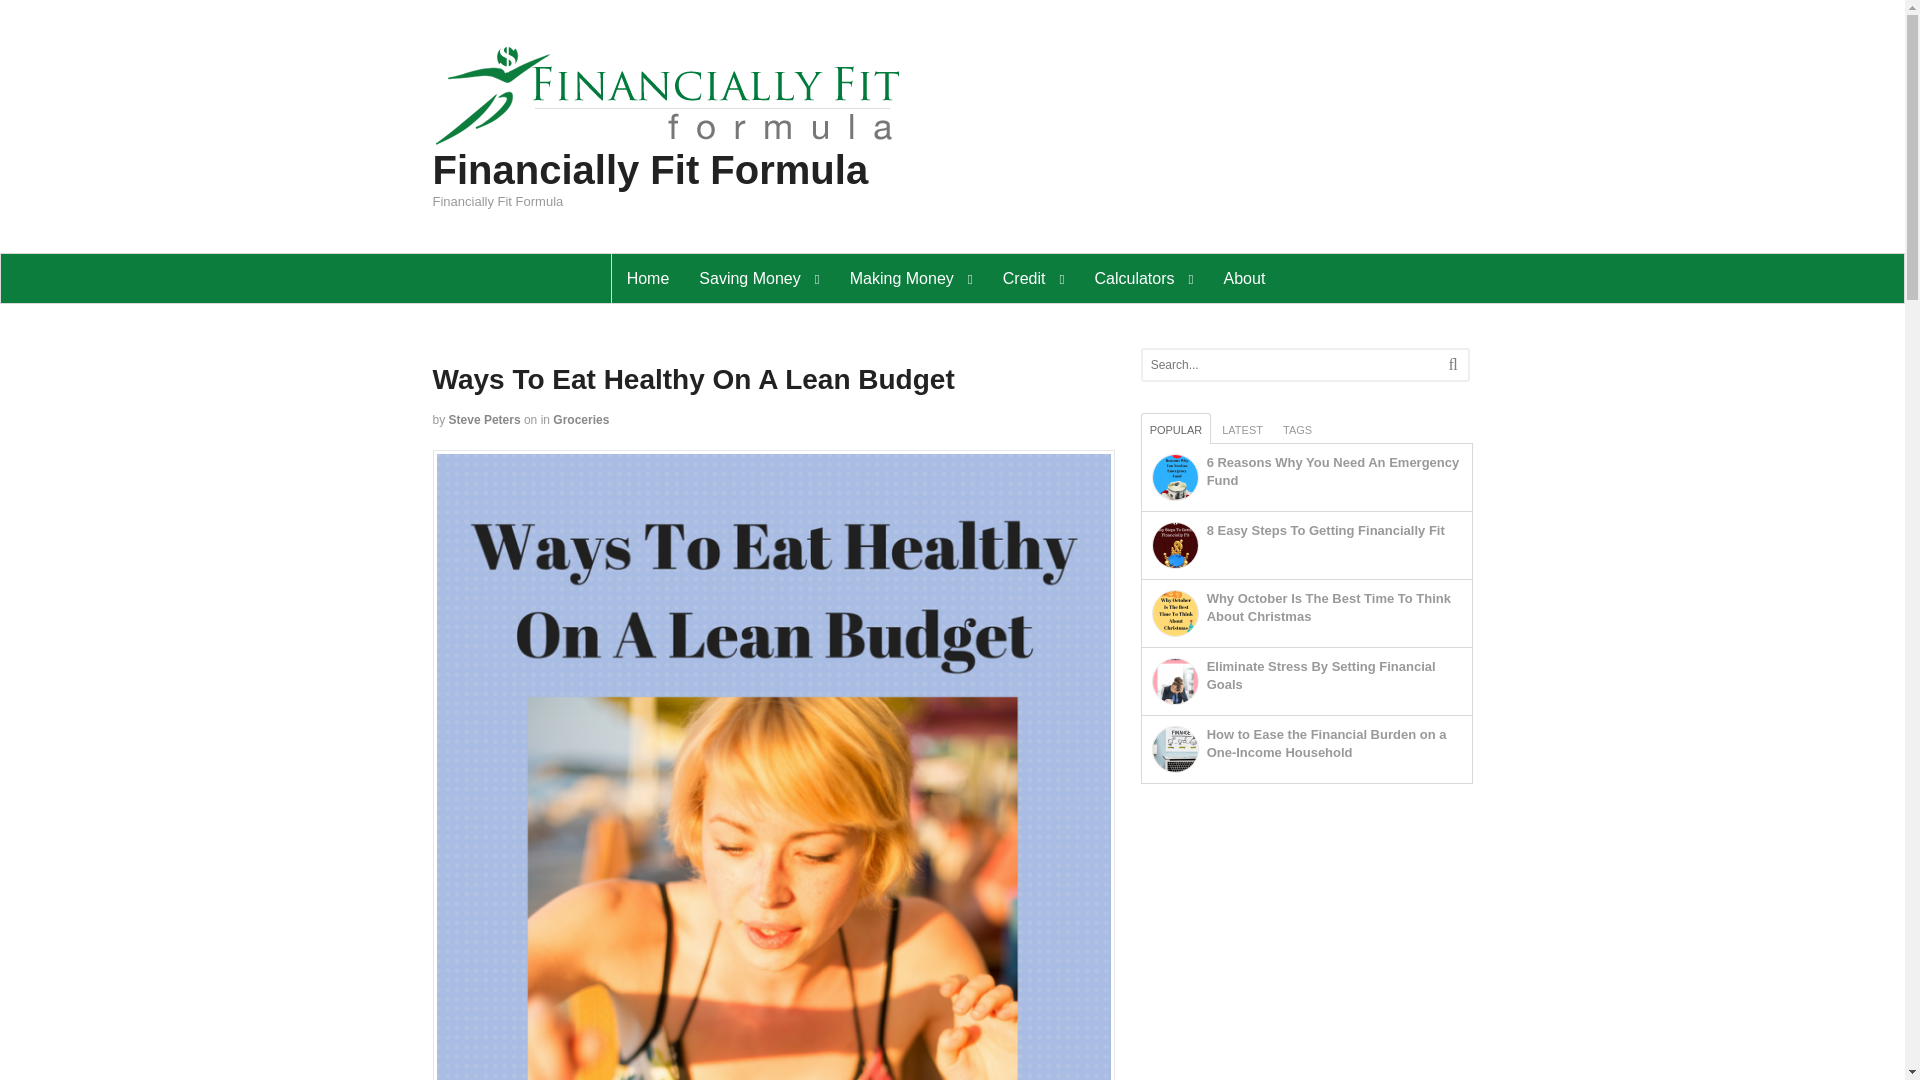 The height and width of the screenshot is (1080, 1920). What do you see at coordinates (1034, 278) in the screenshot?
I see `Credit` at bounding box center [1034, 278].